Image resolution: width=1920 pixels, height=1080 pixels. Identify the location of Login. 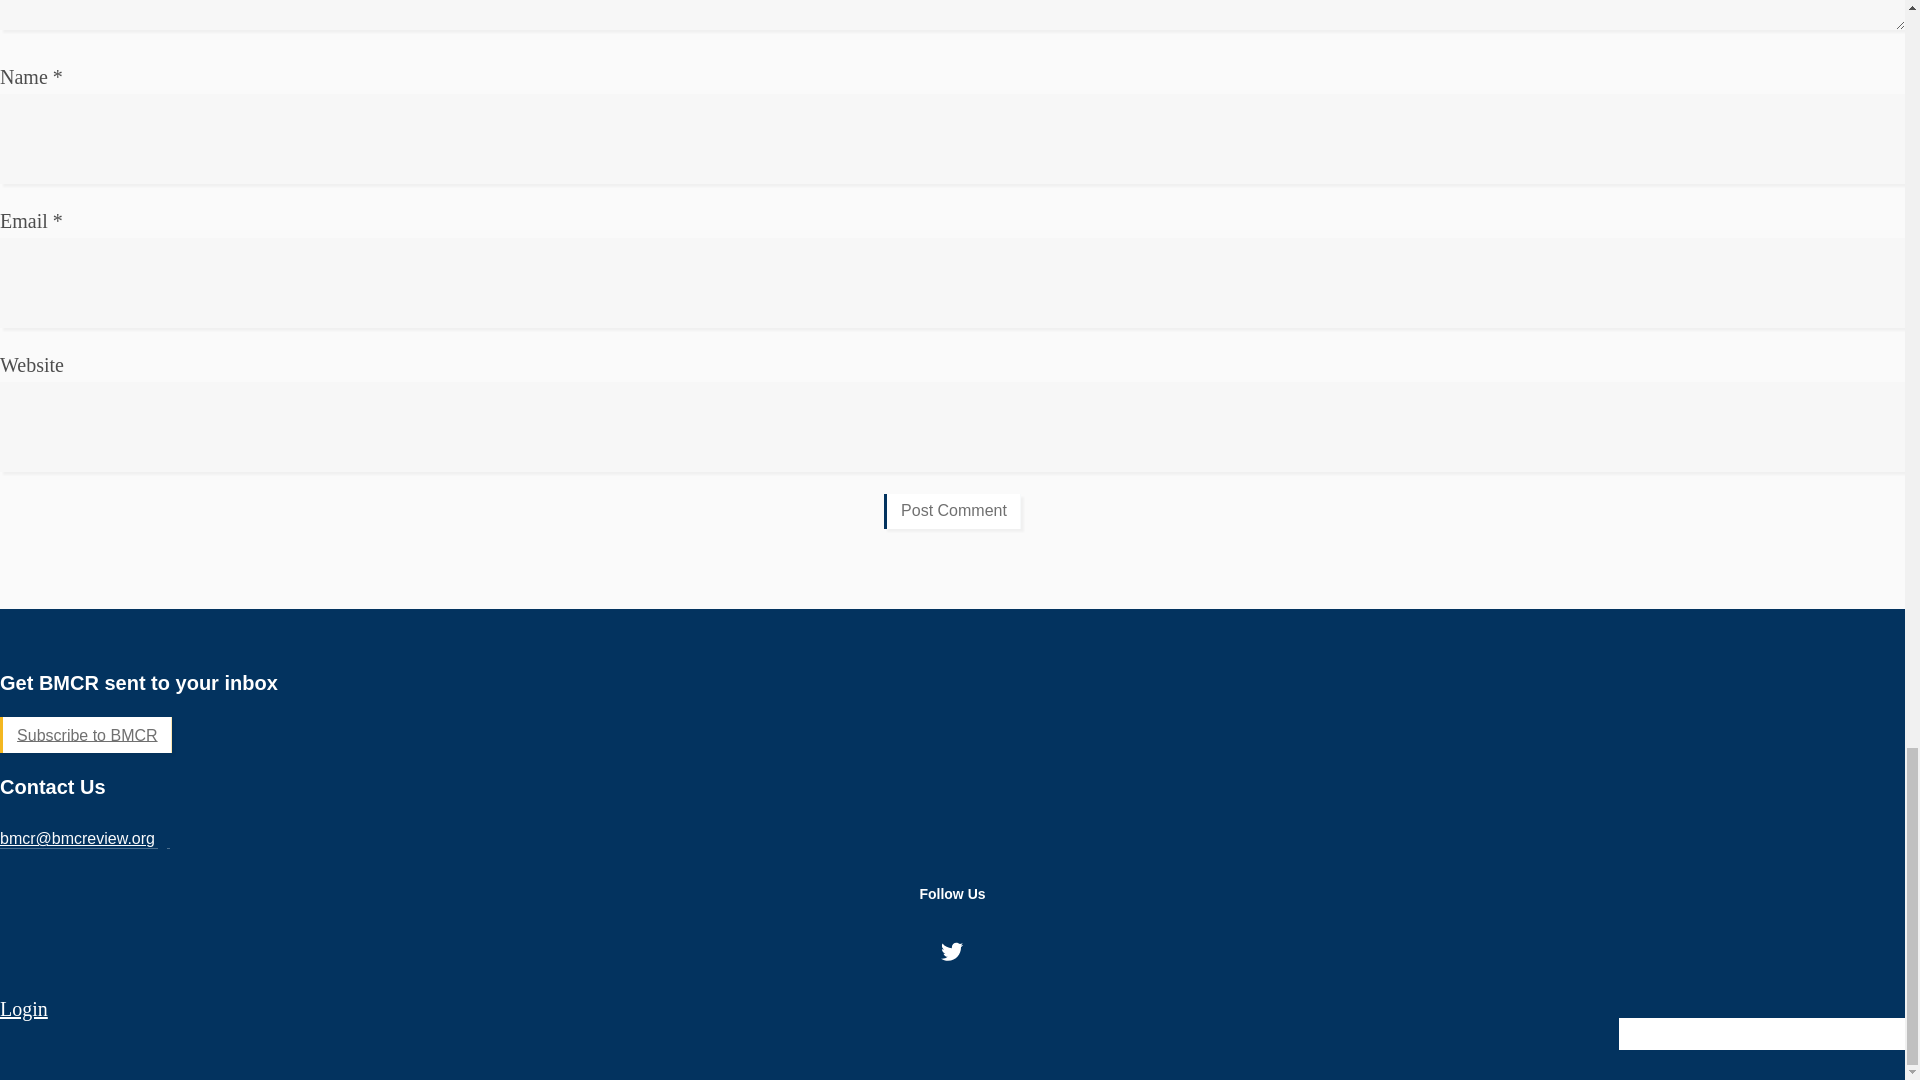
(24, 1008).